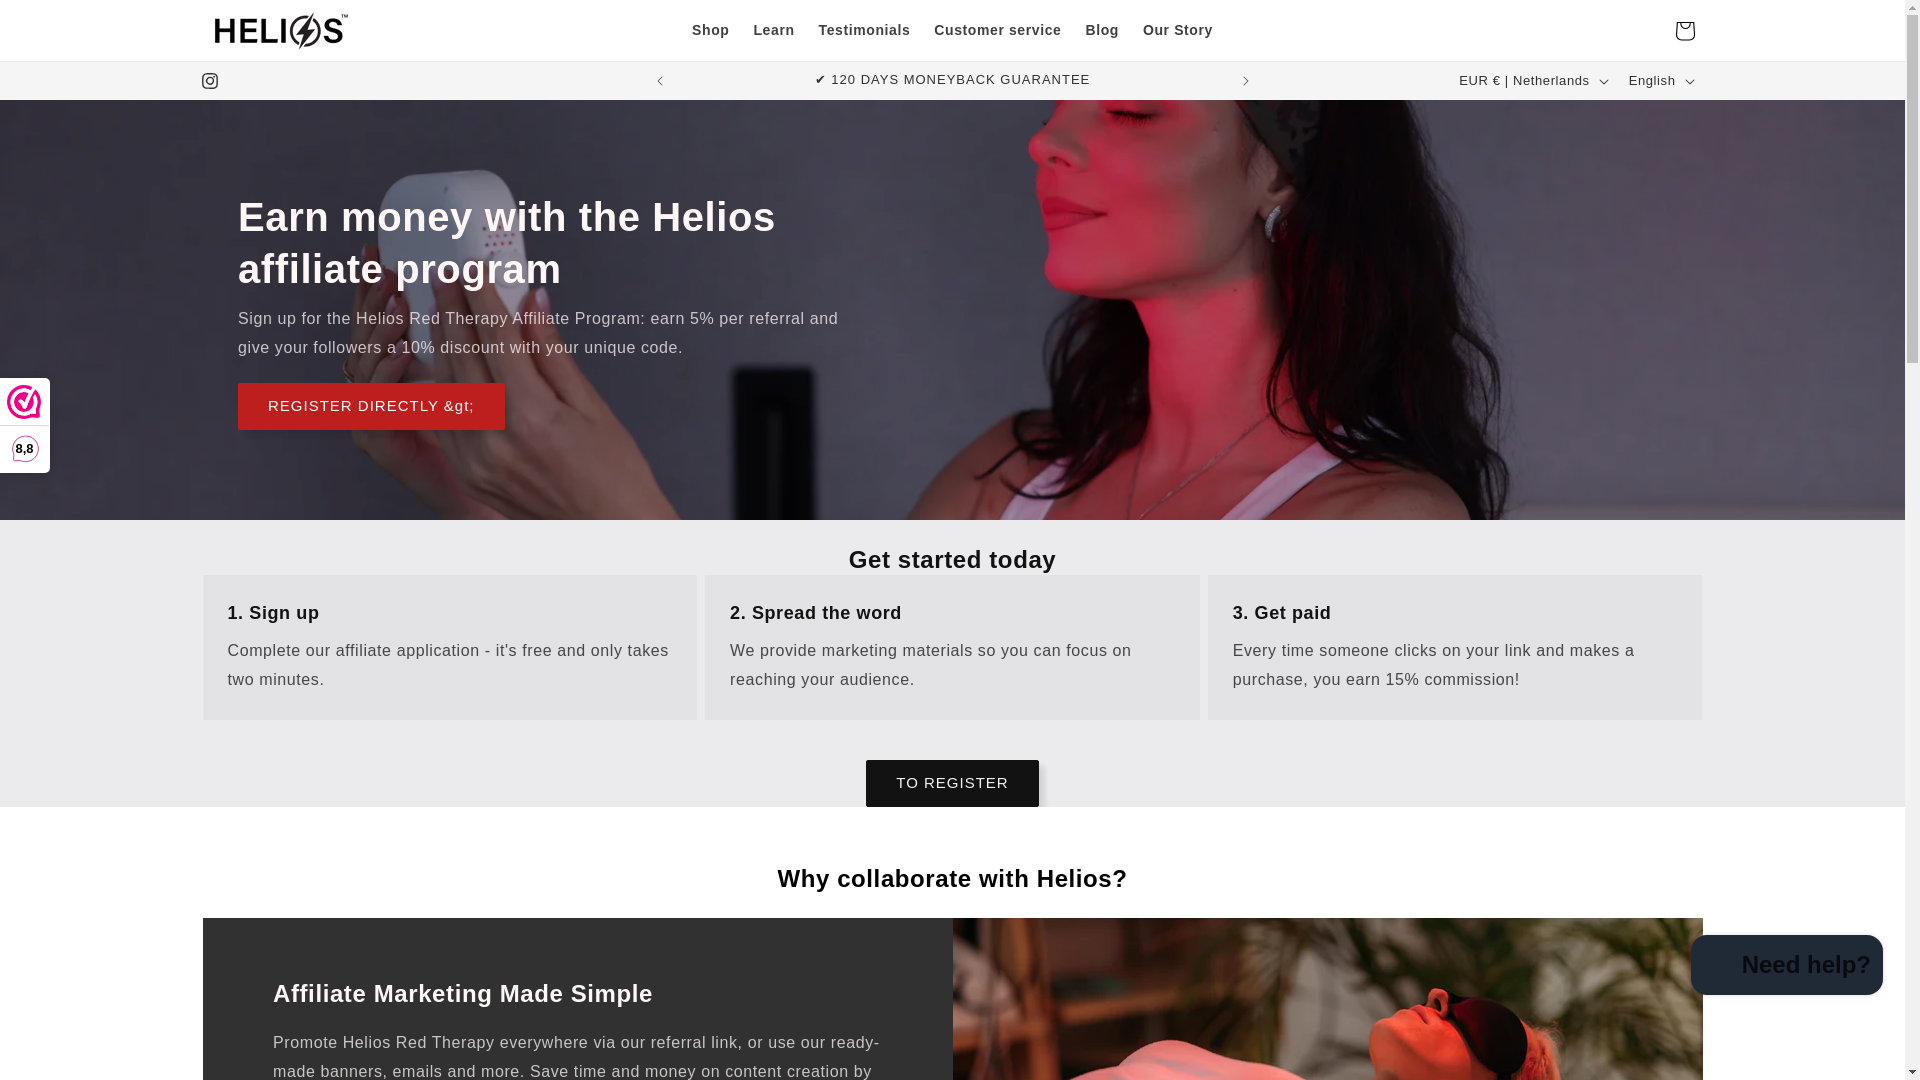  I want to click on Cart, so click(1684, 29).